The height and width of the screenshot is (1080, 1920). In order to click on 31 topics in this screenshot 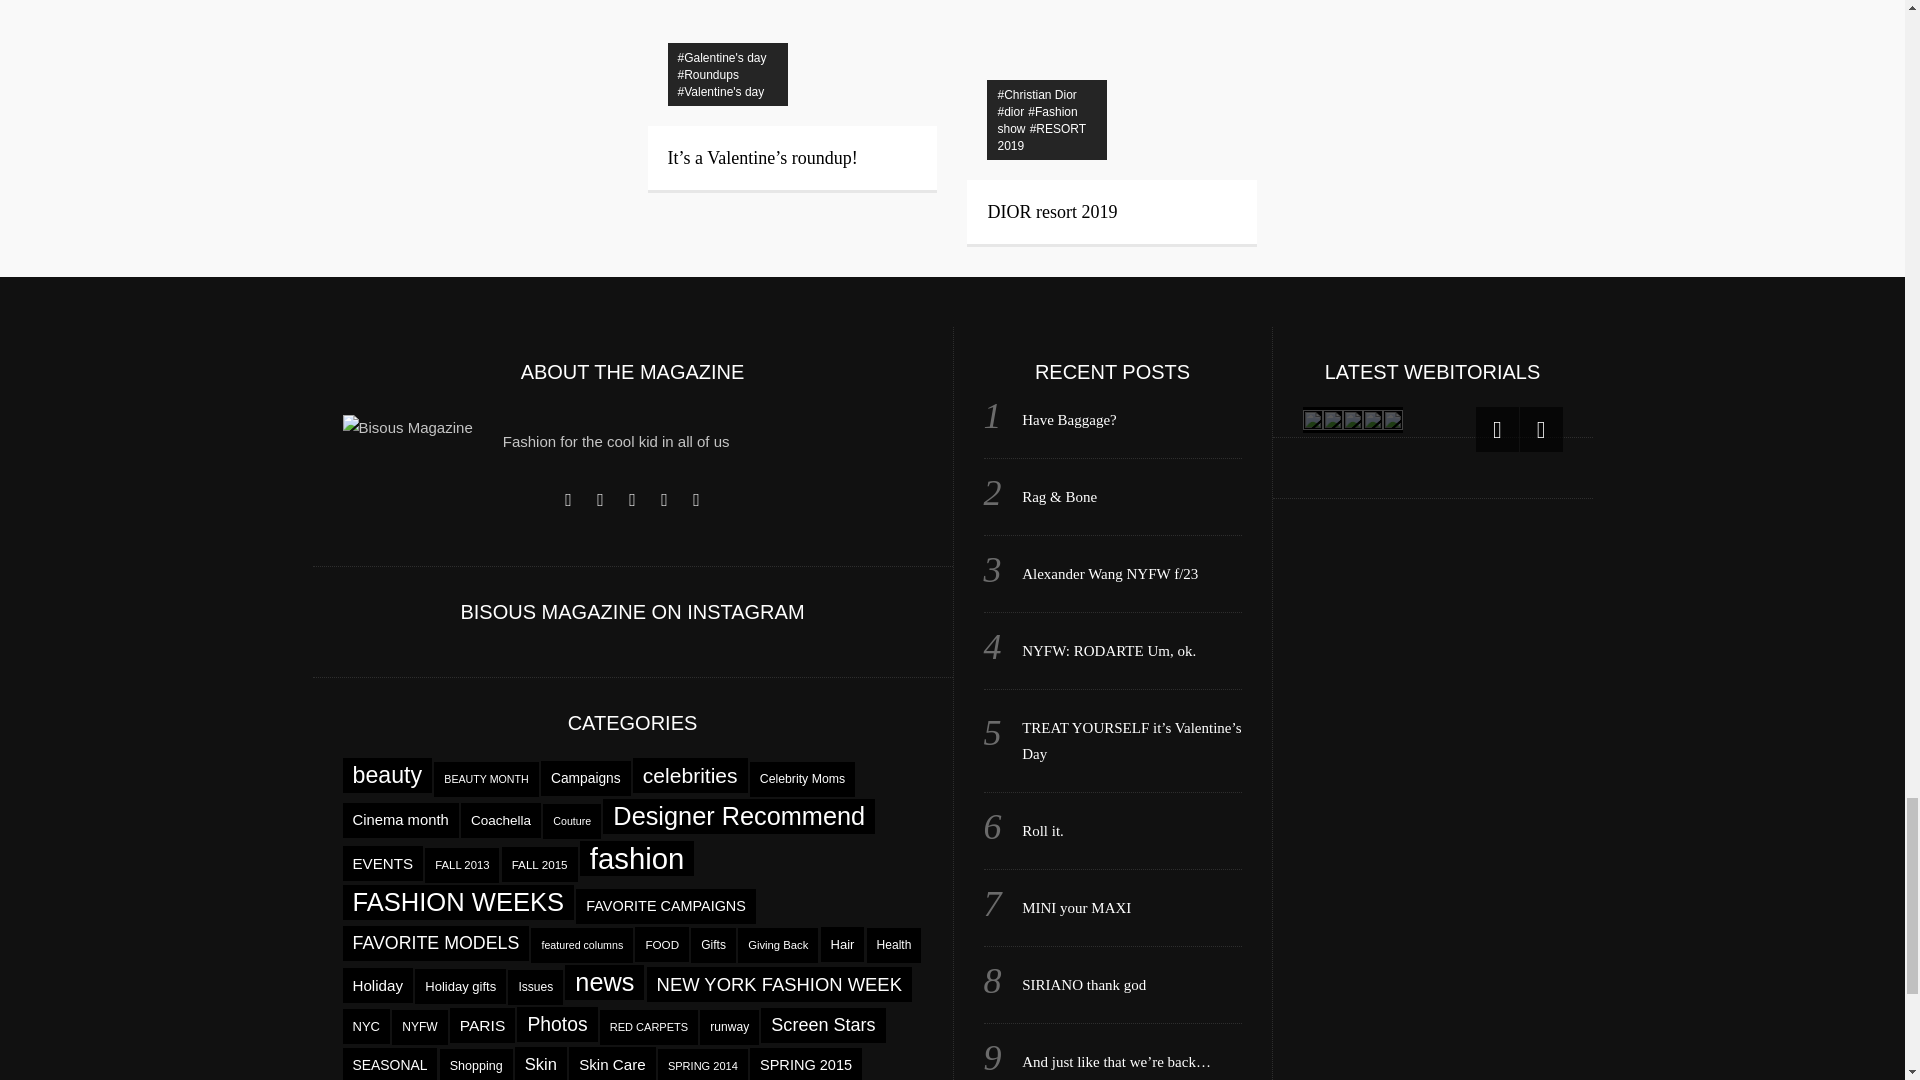, I will do `click(382, 863)`.